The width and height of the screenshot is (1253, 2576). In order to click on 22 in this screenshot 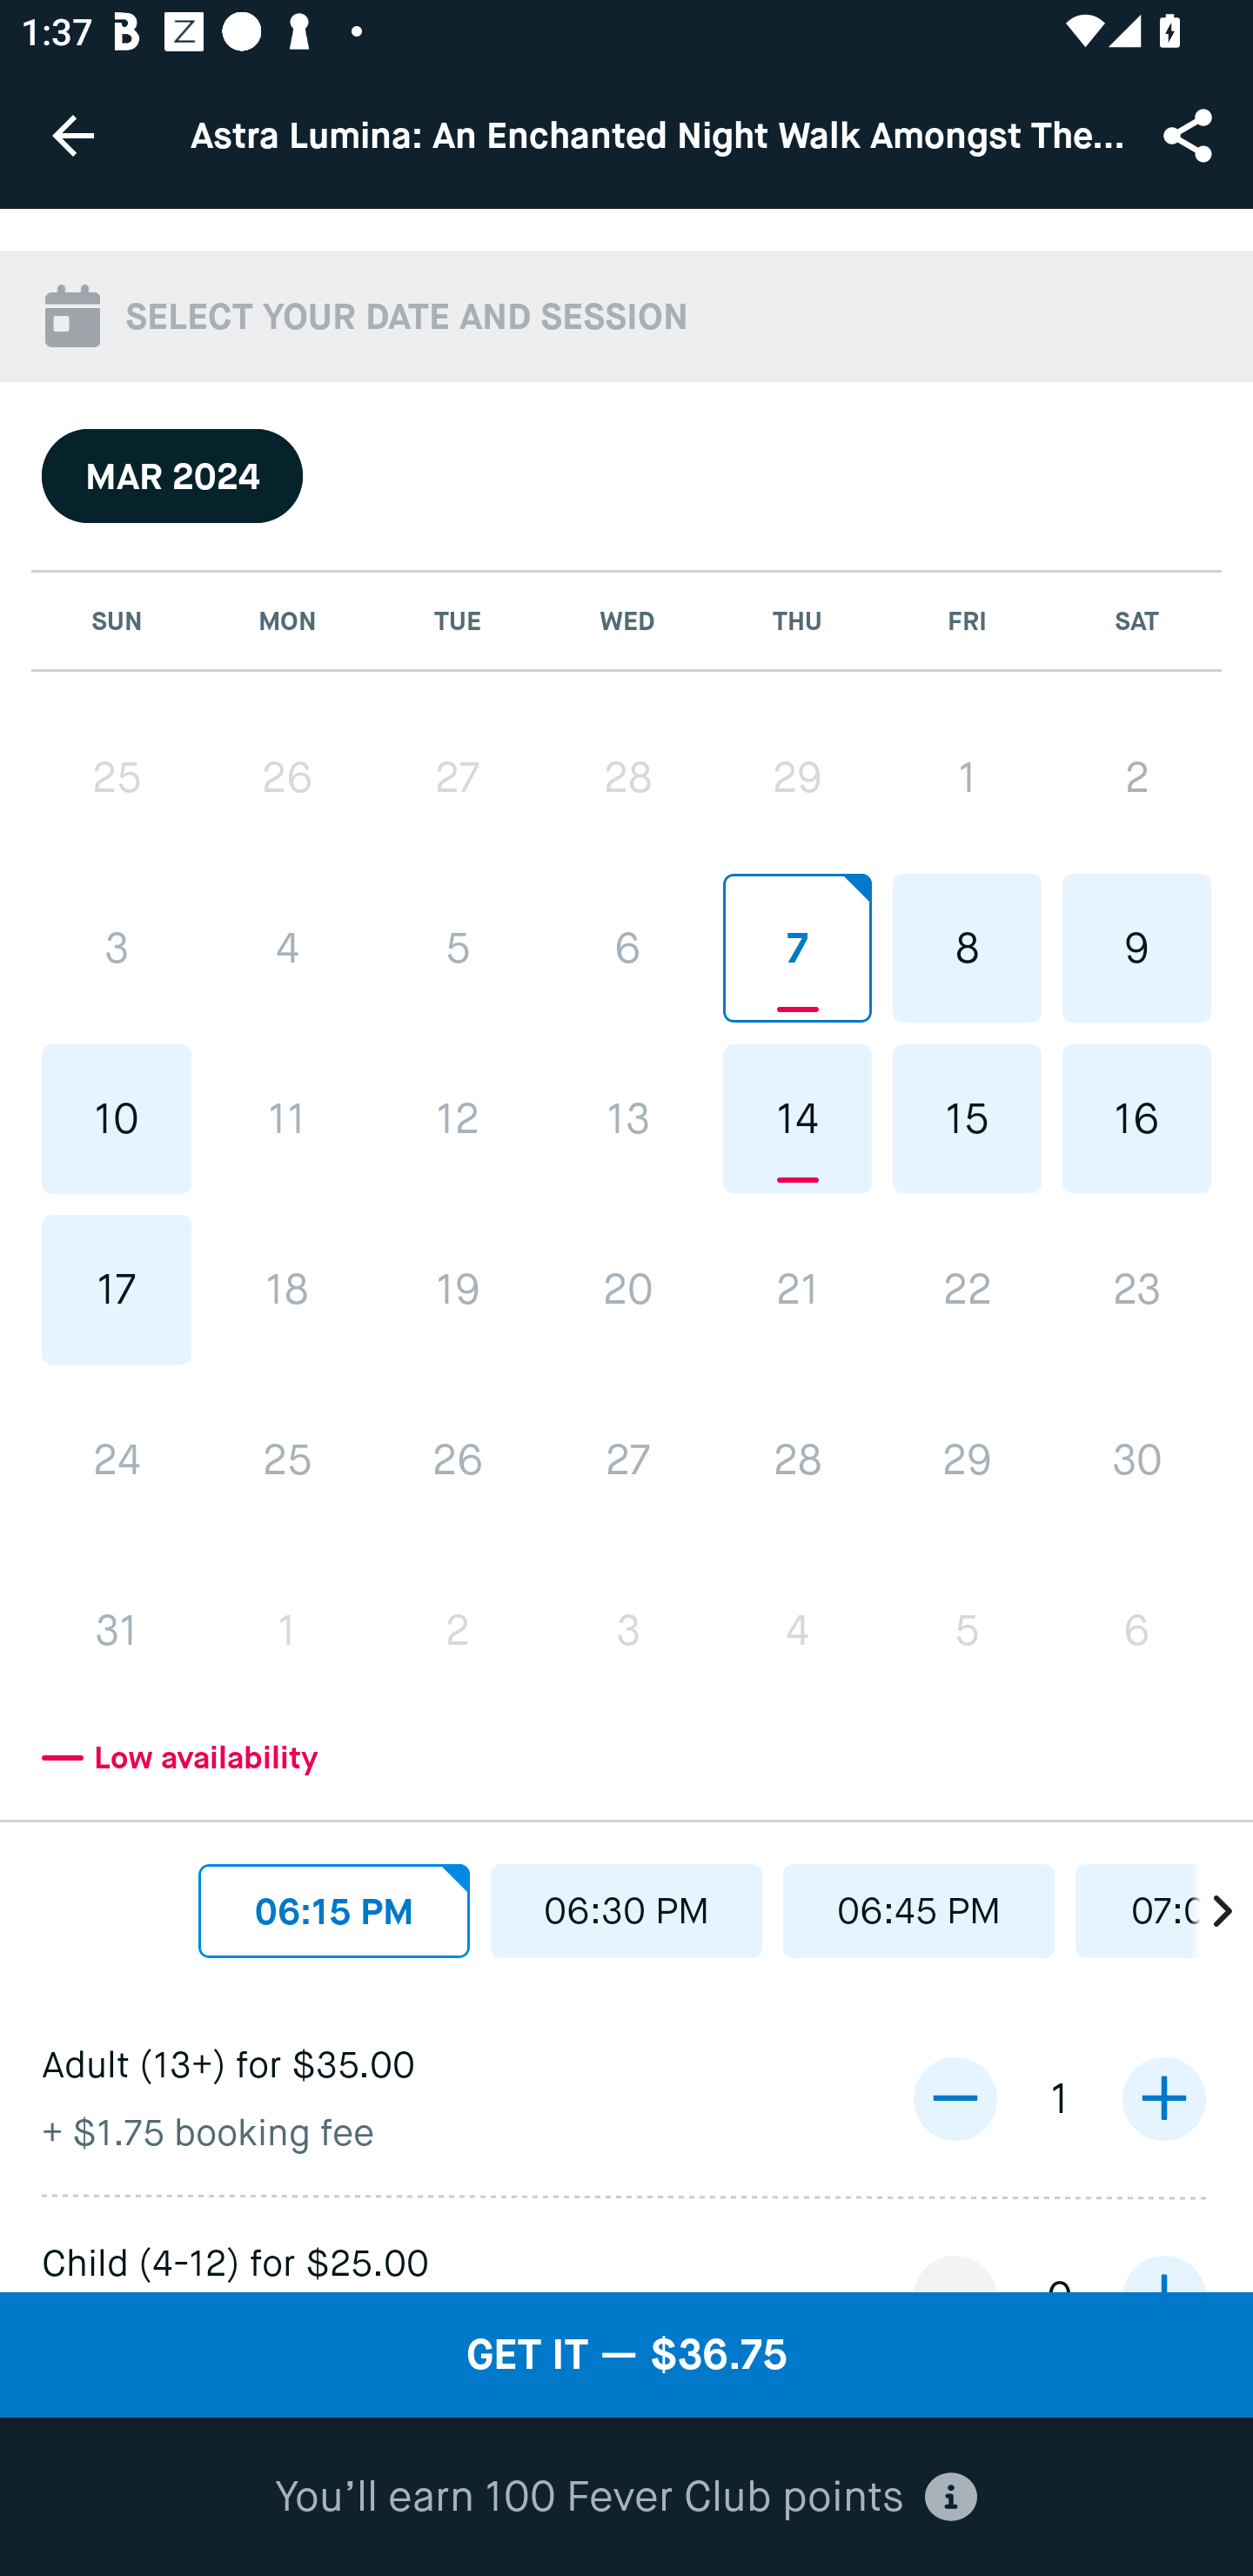, I will do `click(966, 1289)`.